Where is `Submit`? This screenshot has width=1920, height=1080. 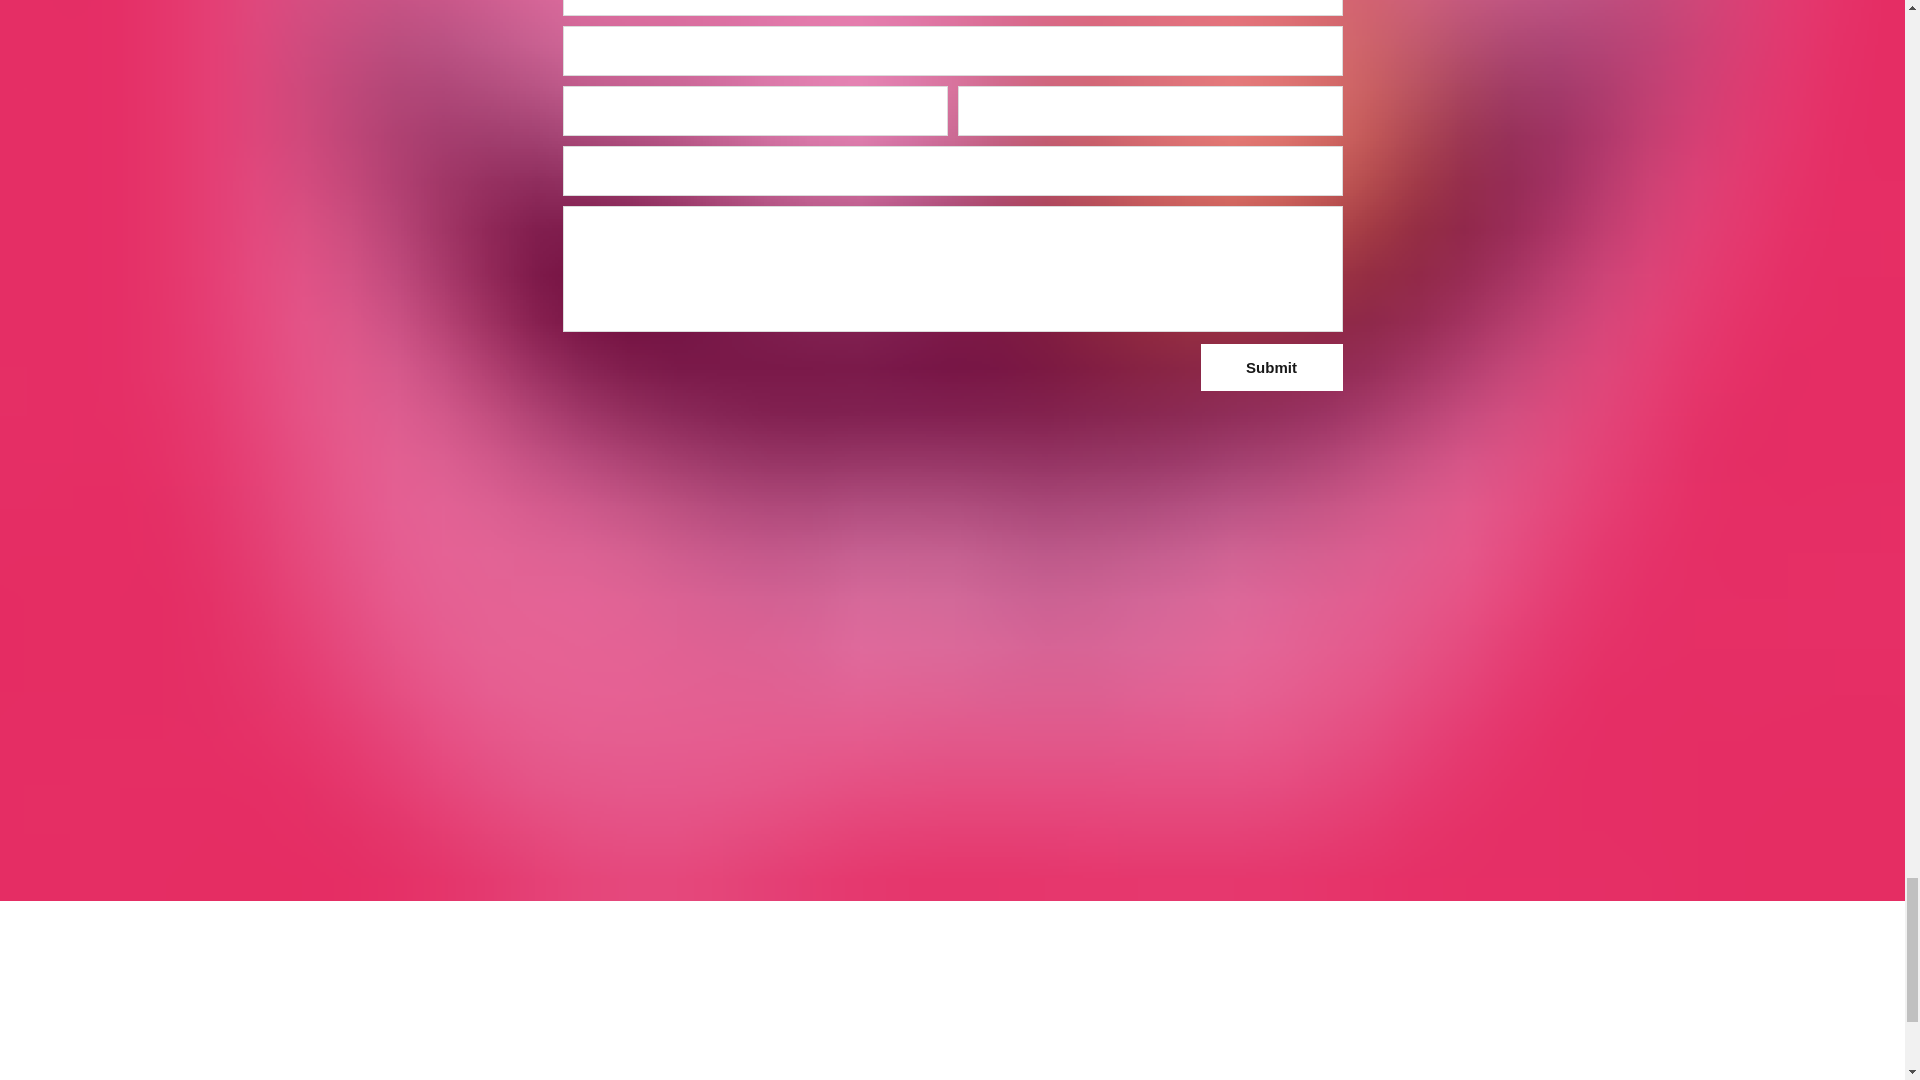 Submit is located at coordinates (1271, 367).